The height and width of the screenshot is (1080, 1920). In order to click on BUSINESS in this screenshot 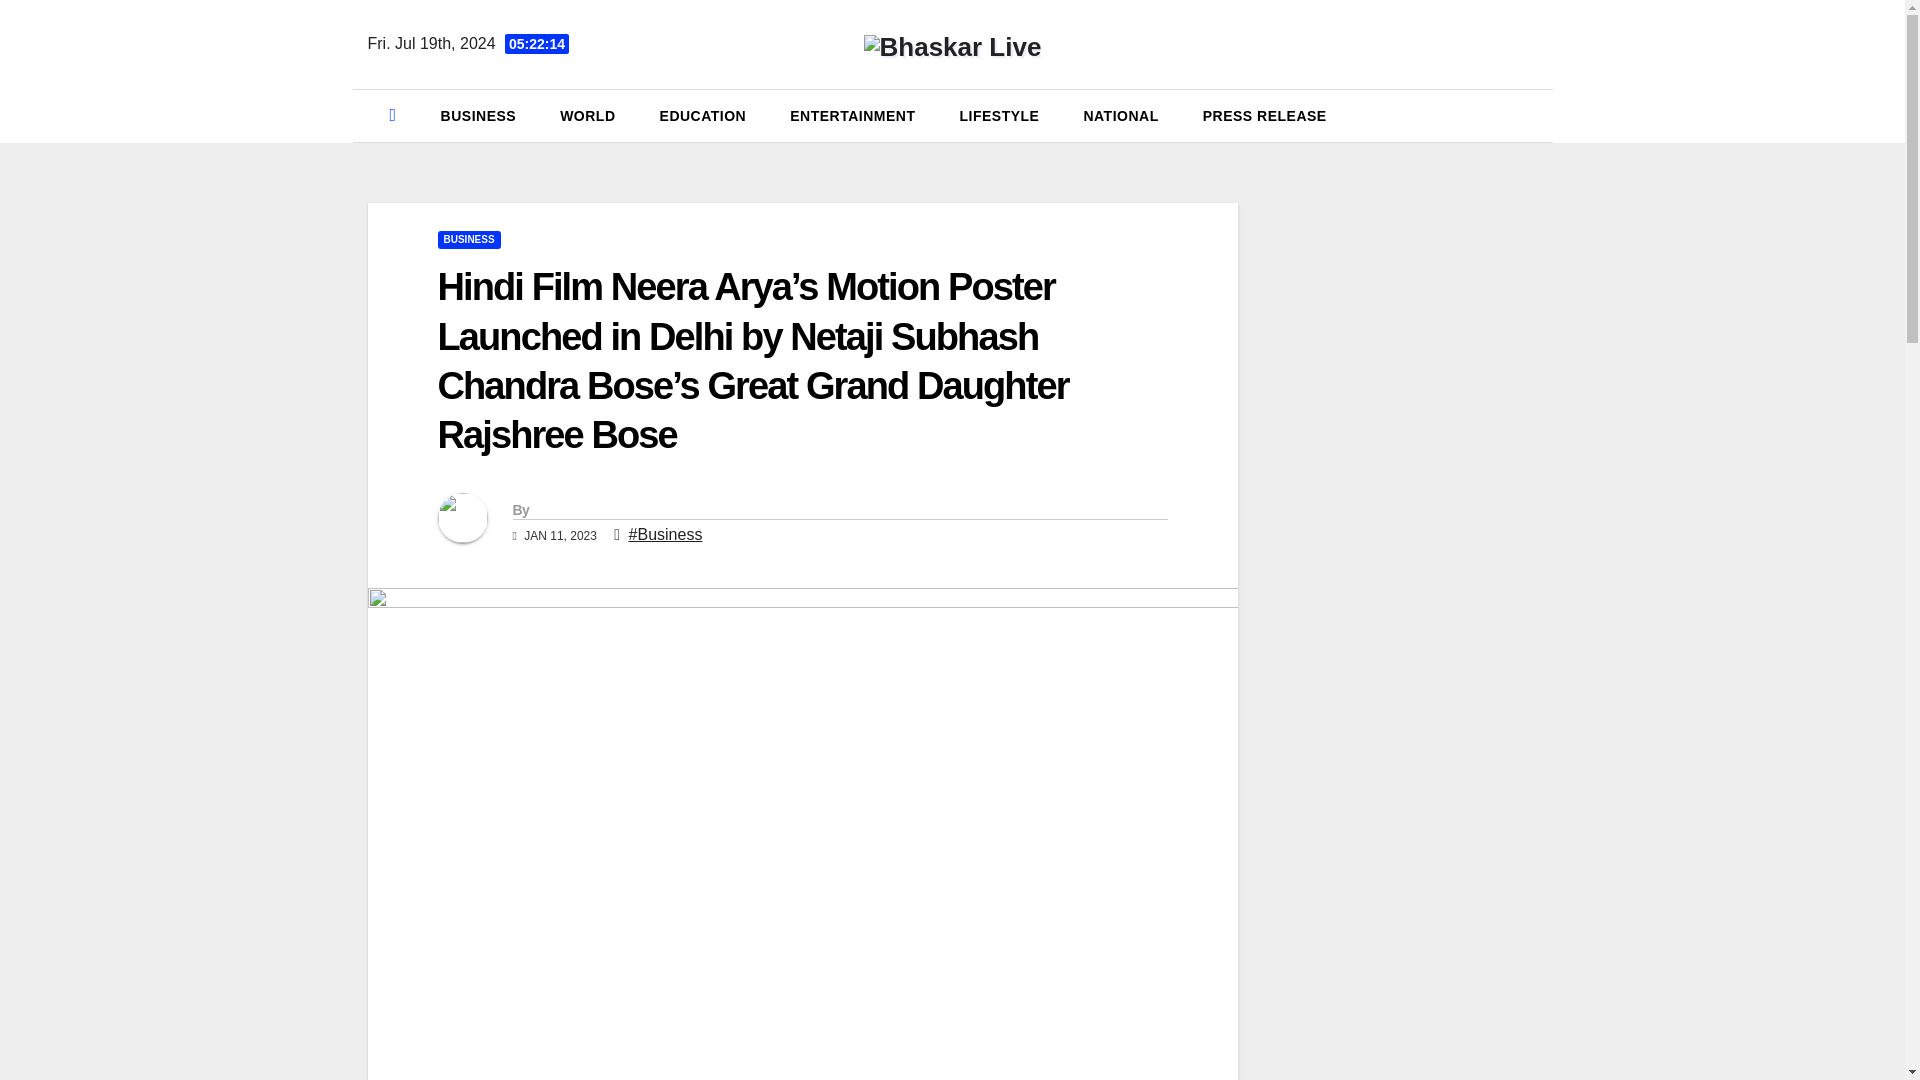, I will do `click(469, 240)`.